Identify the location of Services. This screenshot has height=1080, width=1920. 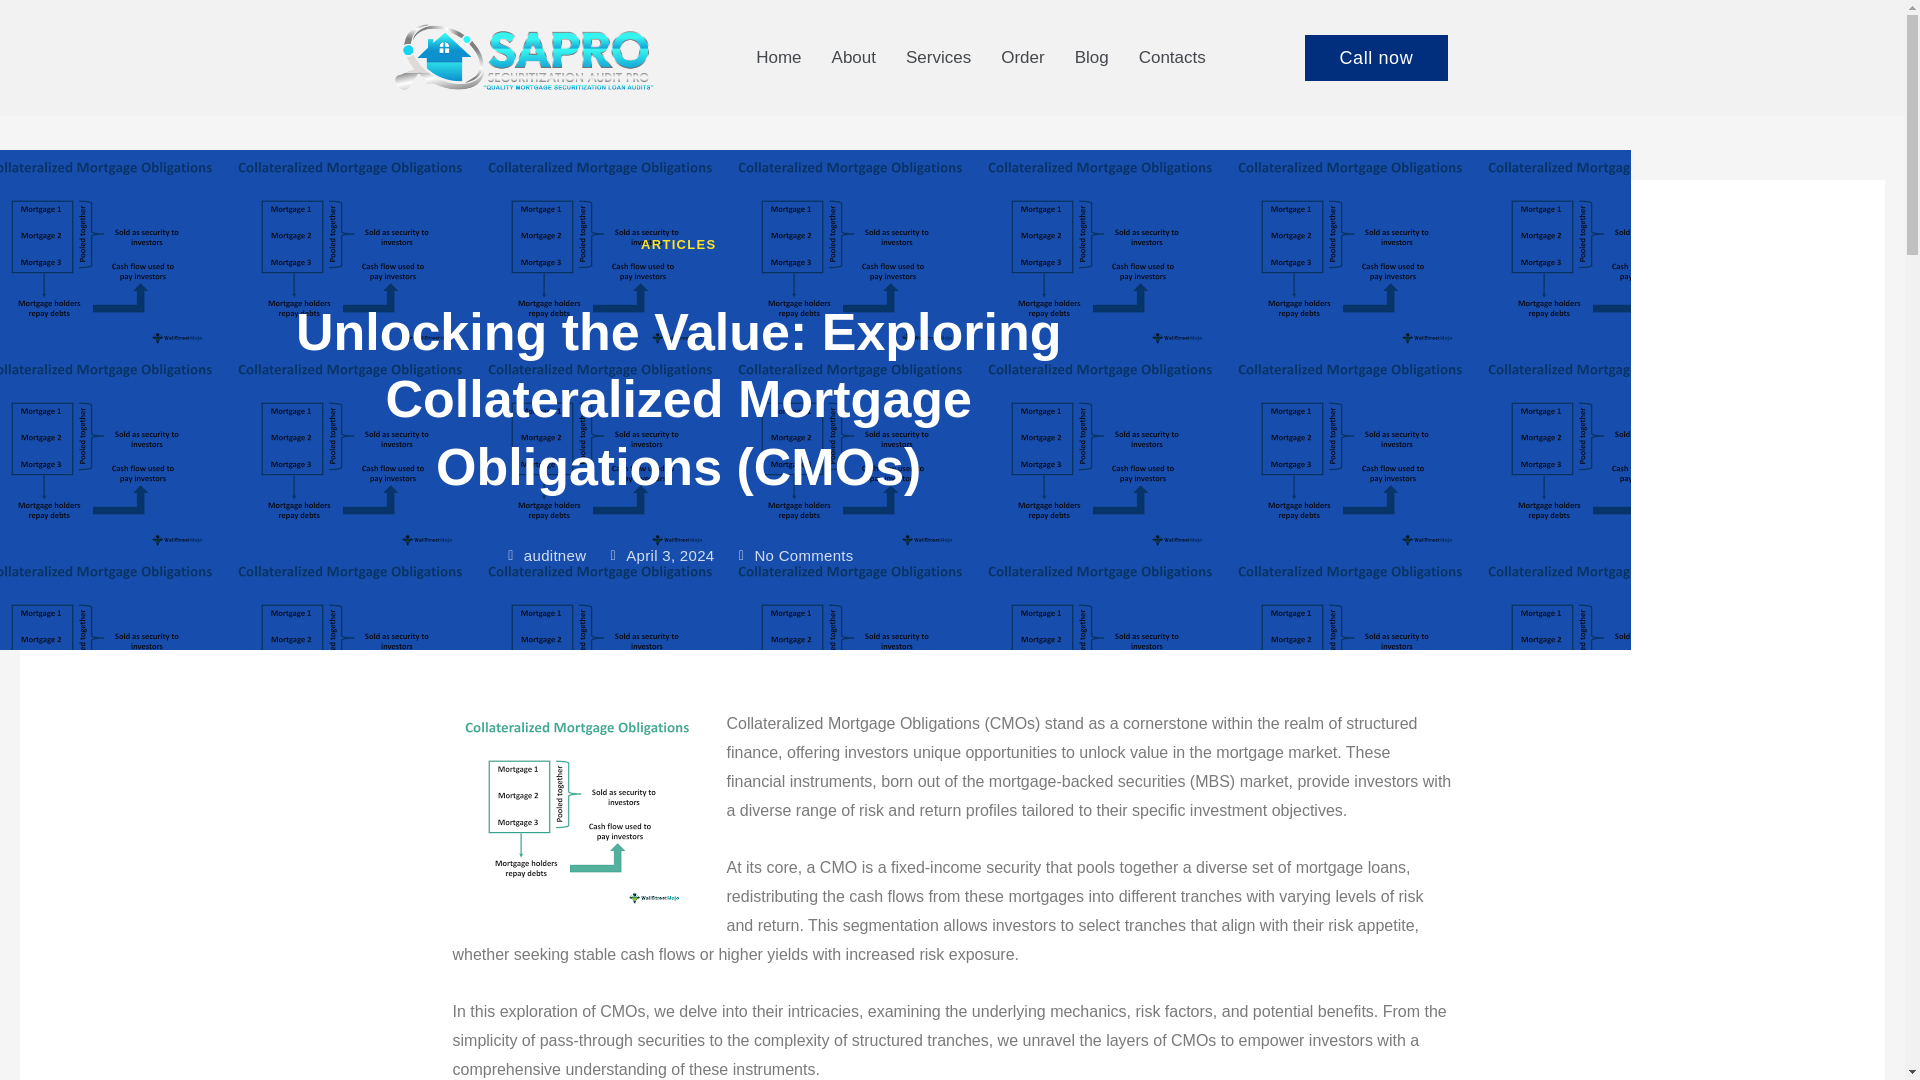
(938, 57).